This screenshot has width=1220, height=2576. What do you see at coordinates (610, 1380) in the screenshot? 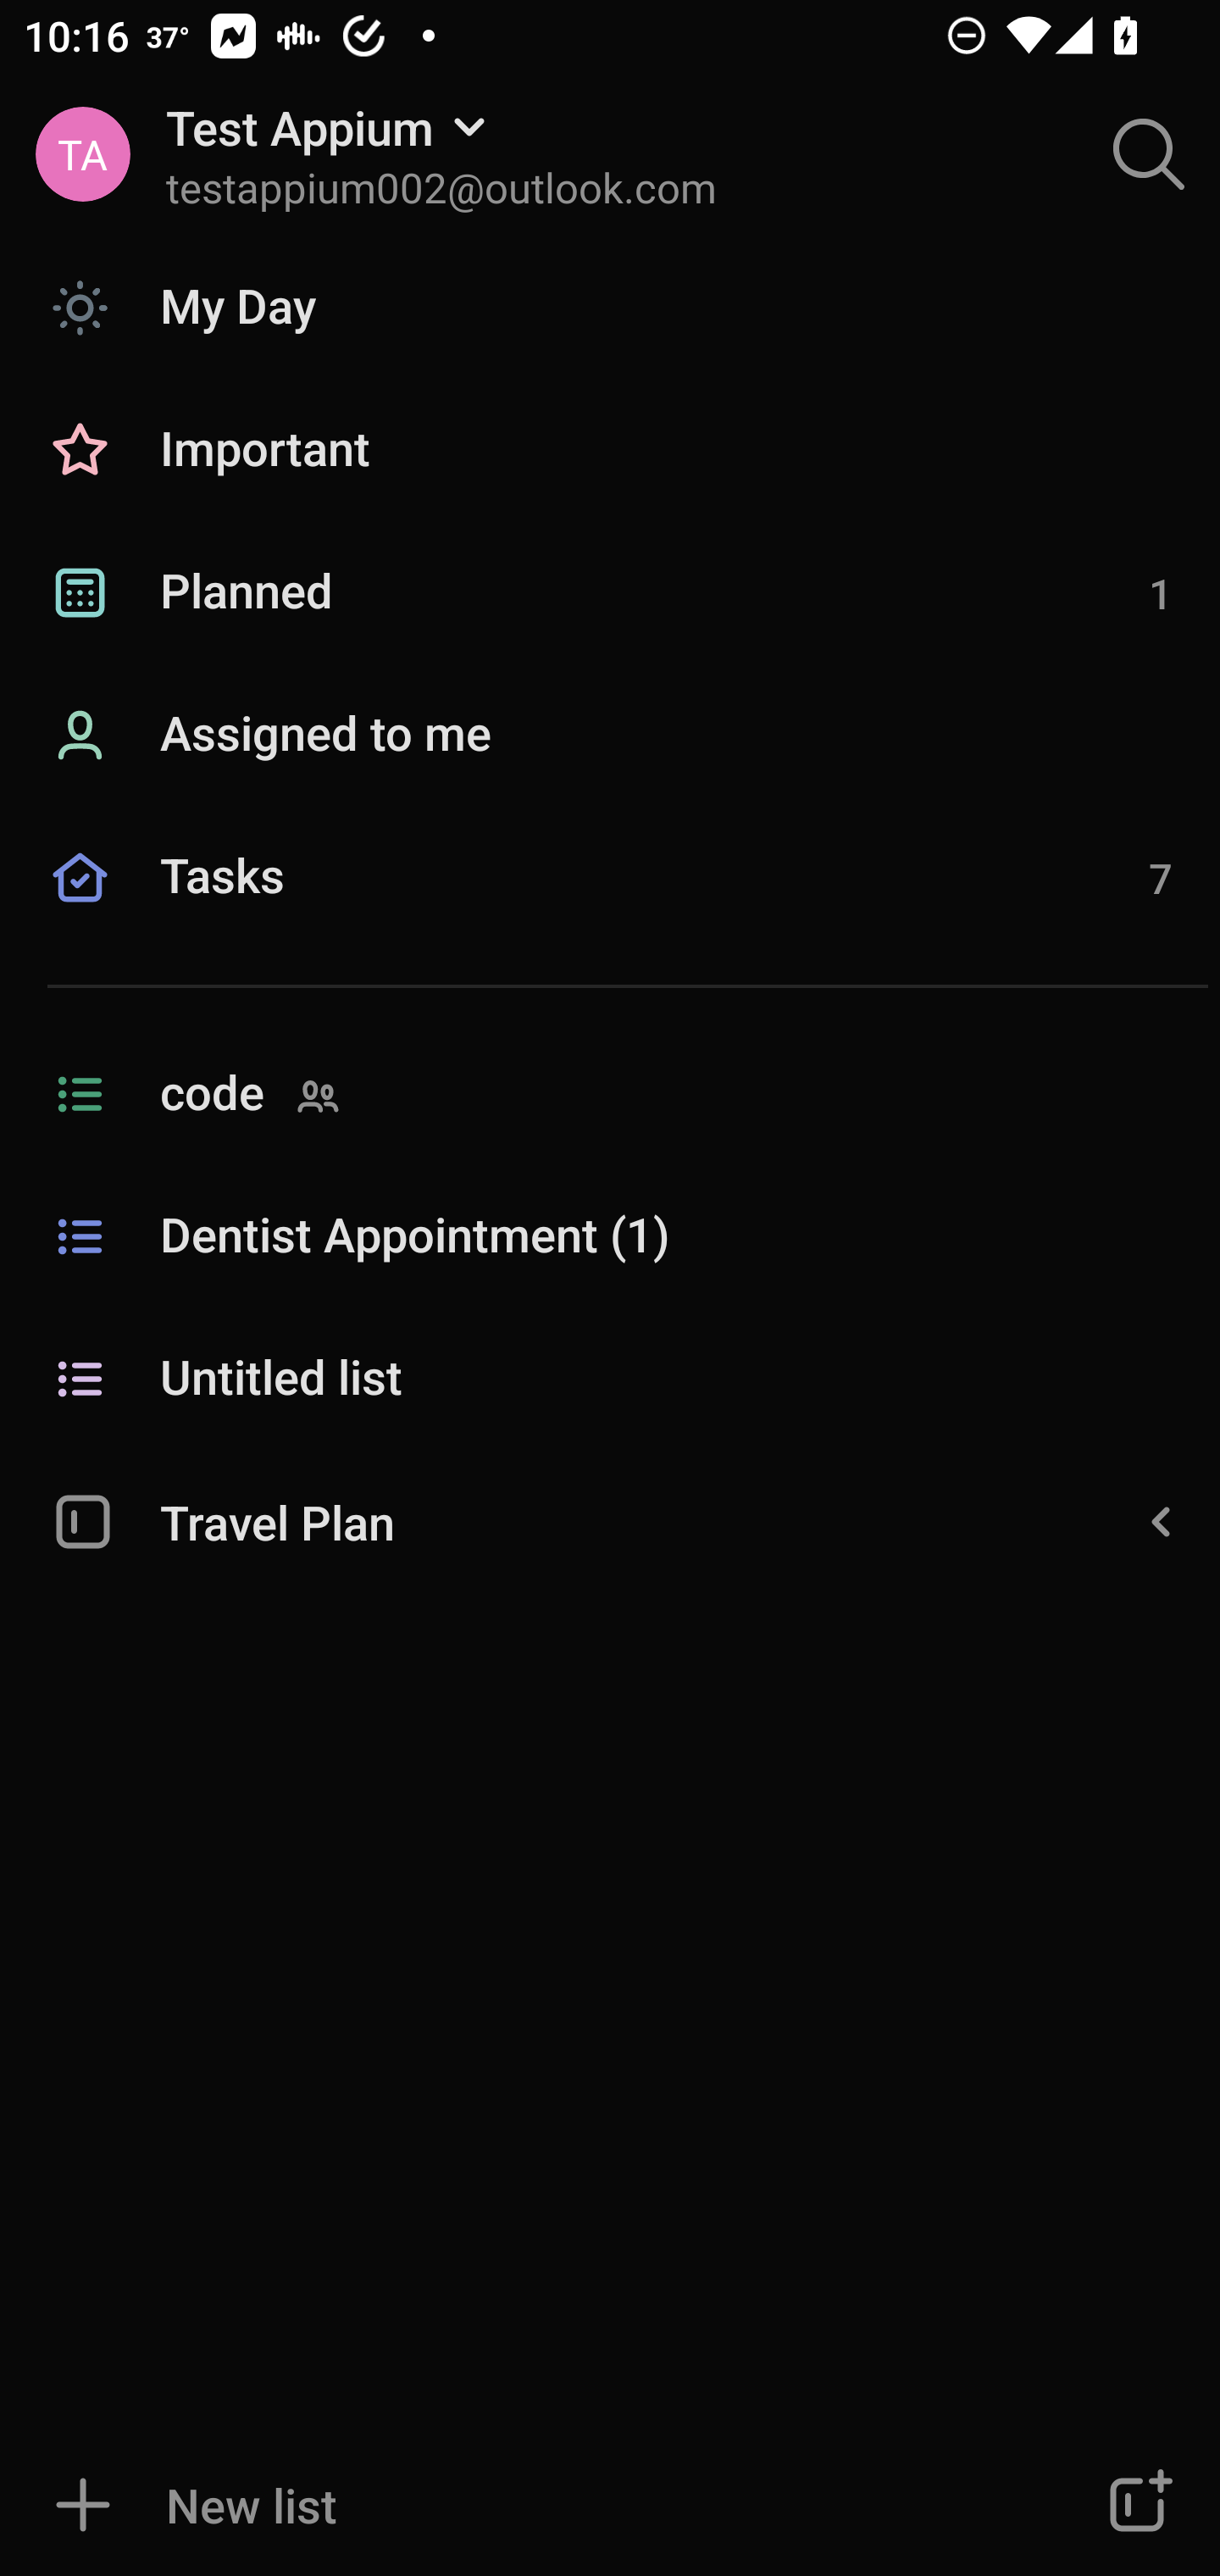
I see `Untitled list` at bounding box center [610, 1380].